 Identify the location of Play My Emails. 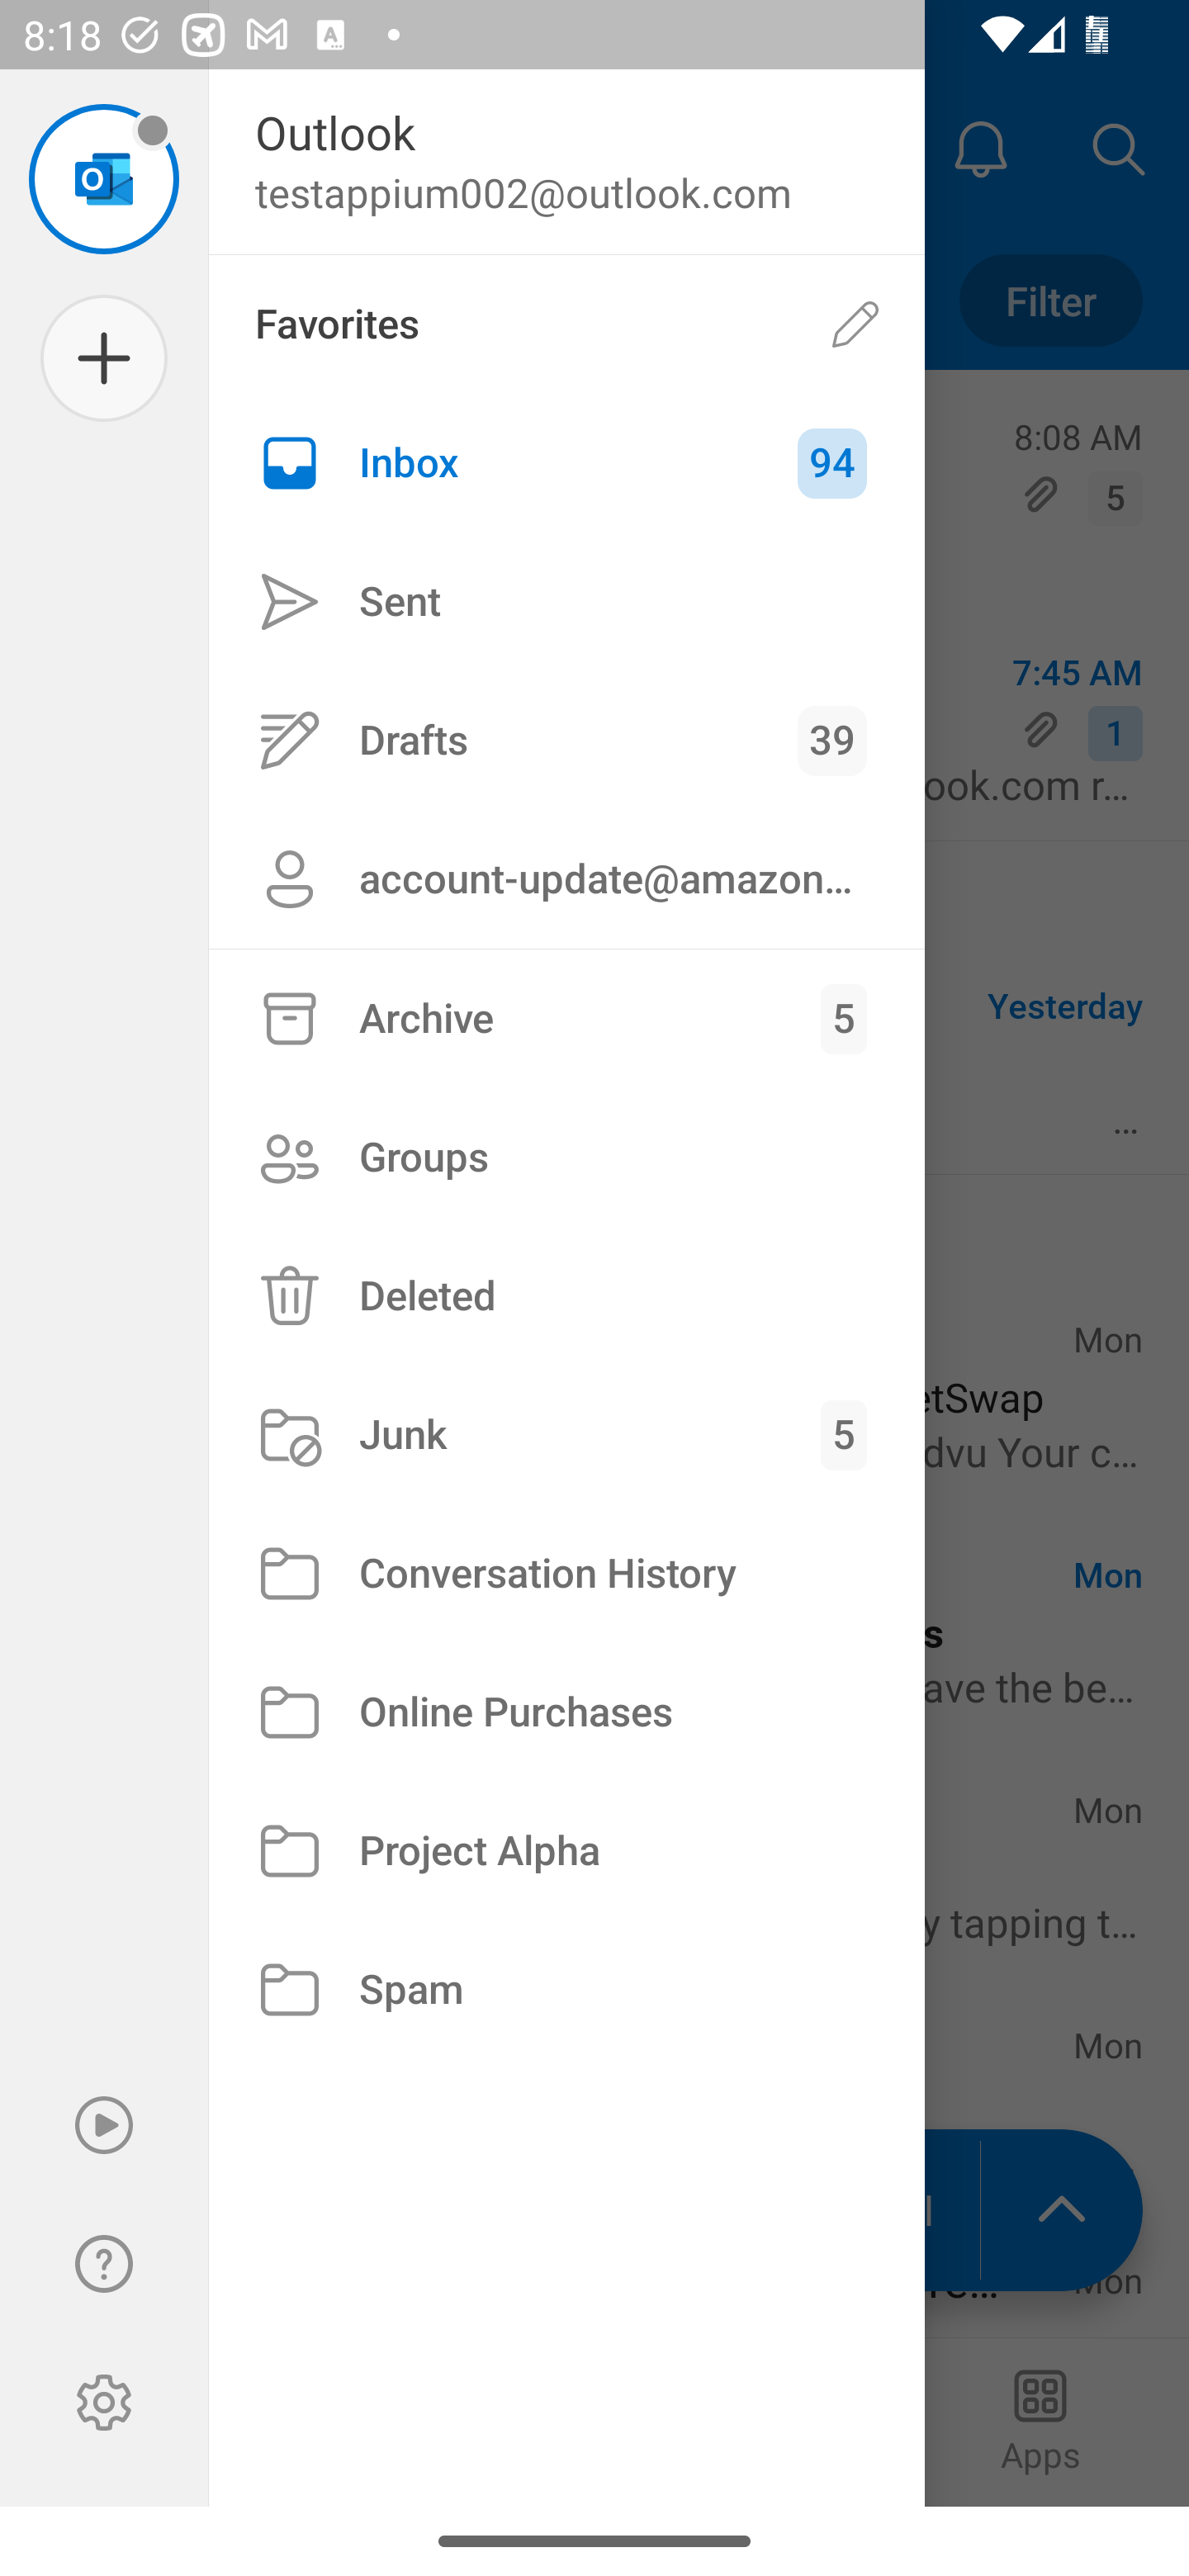
(104, 2125).